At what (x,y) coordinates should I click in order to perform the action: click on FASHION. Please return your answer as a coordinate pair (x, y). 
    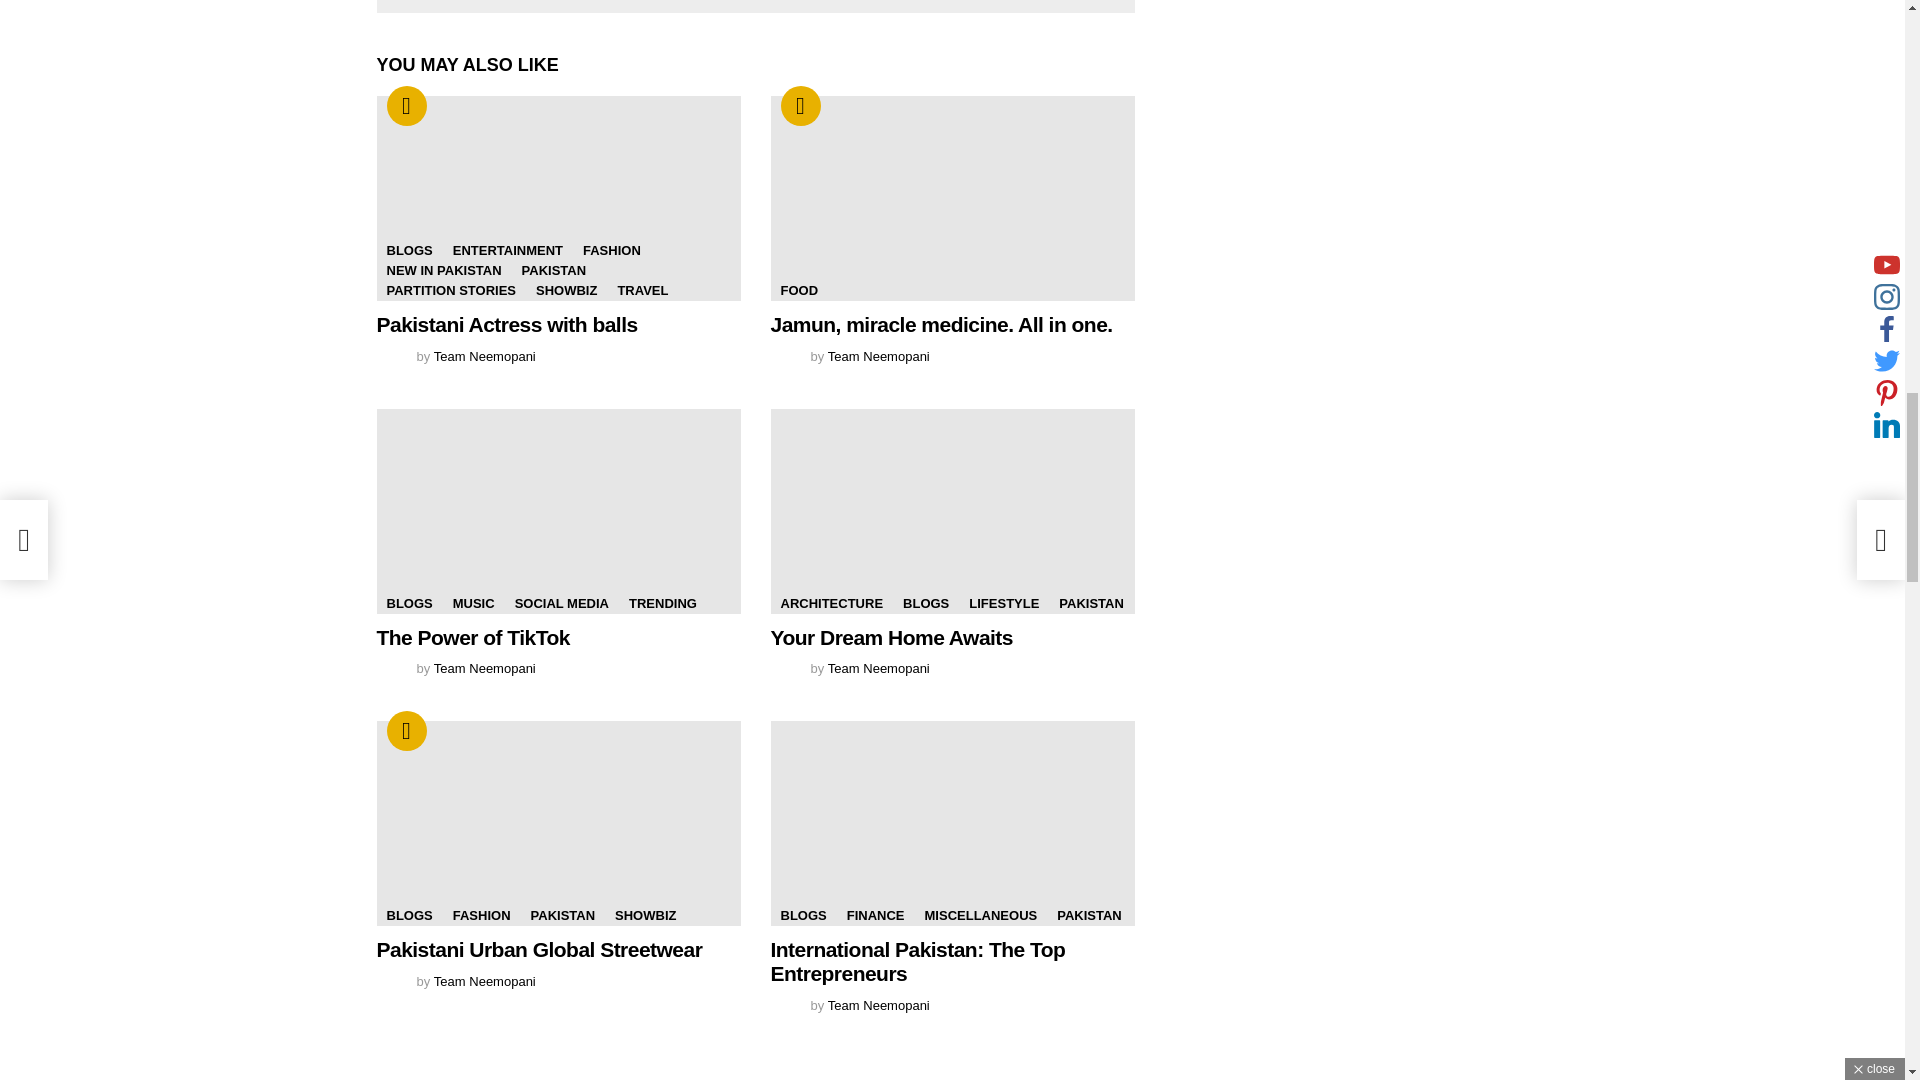
    Looking at the image, I should click on (611, 250).